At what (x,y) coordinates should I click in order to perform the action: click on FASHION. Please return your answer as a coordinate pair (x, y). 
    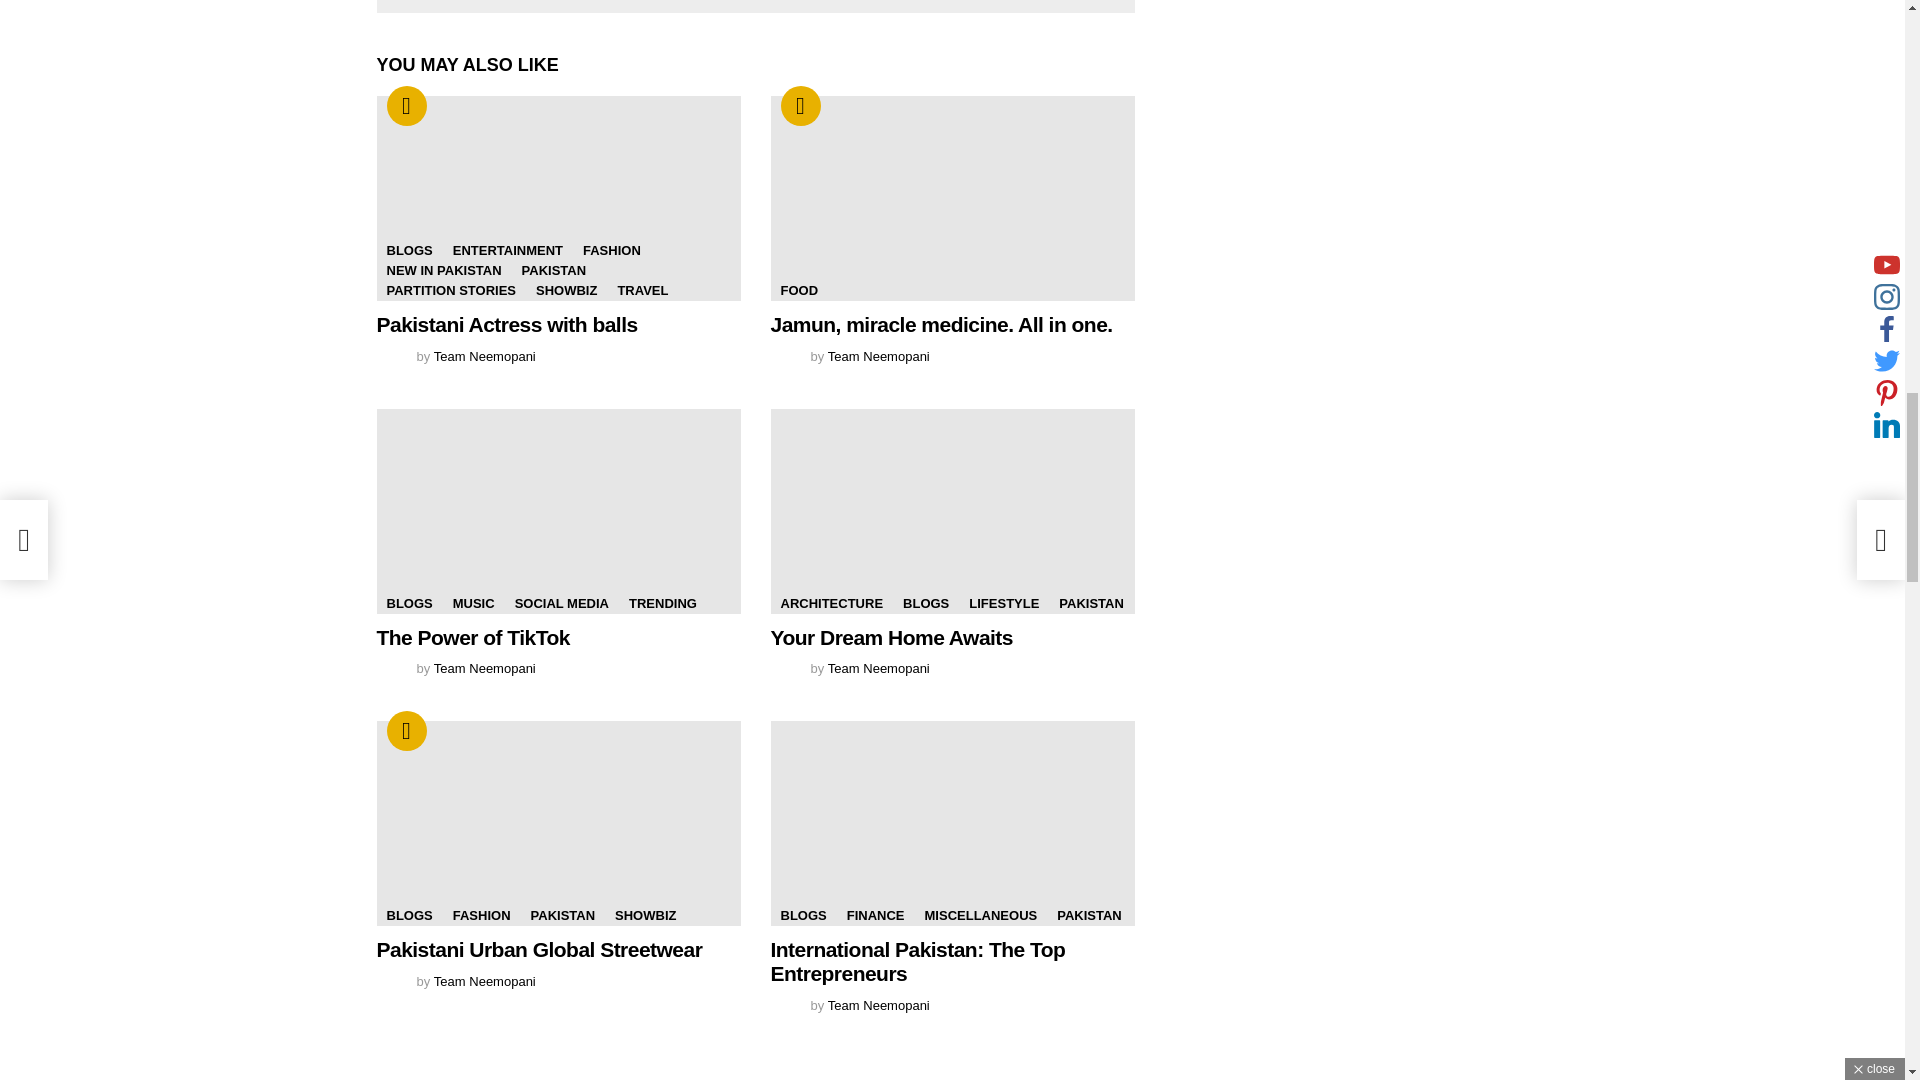
    Looking at the image, I should click on (611, 250).